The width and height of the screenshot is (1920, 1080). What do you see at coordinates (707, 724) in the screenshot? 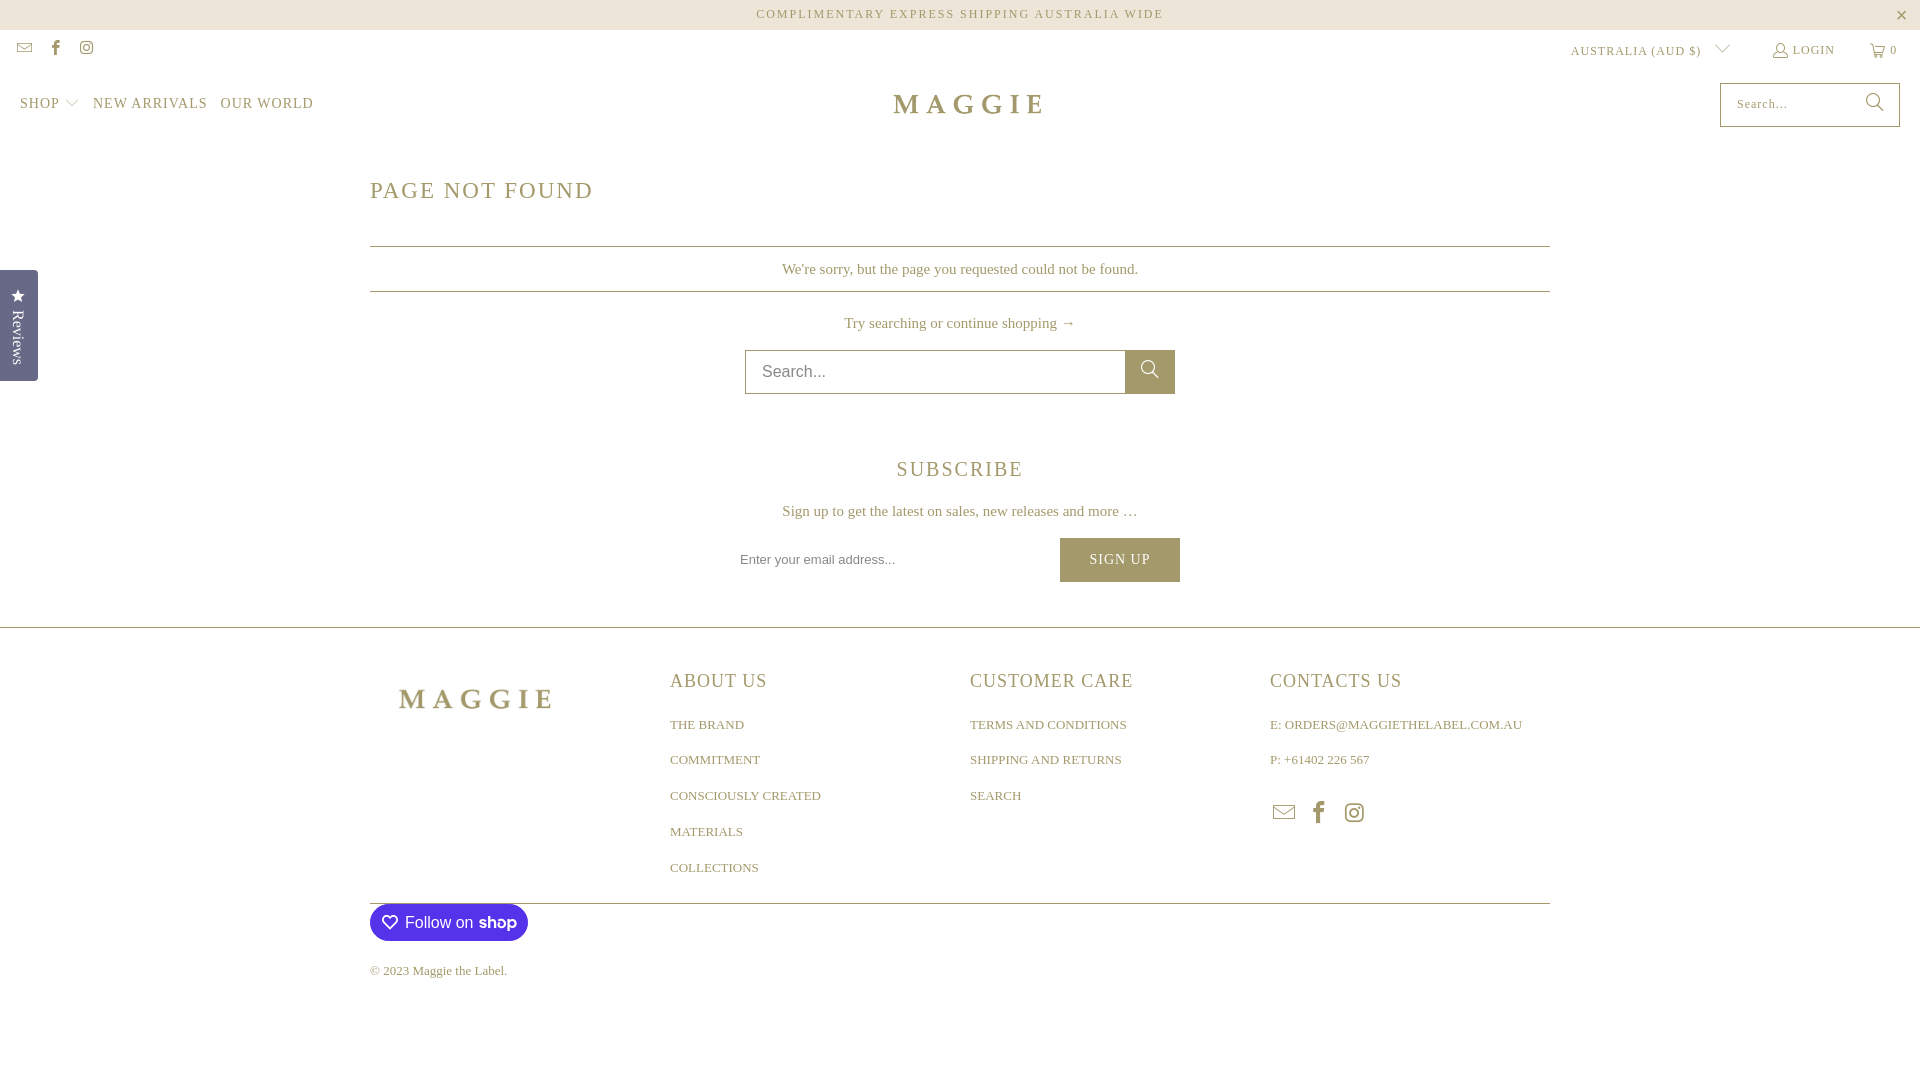
I see `THE BRAND` at bounding box center [707, 724].